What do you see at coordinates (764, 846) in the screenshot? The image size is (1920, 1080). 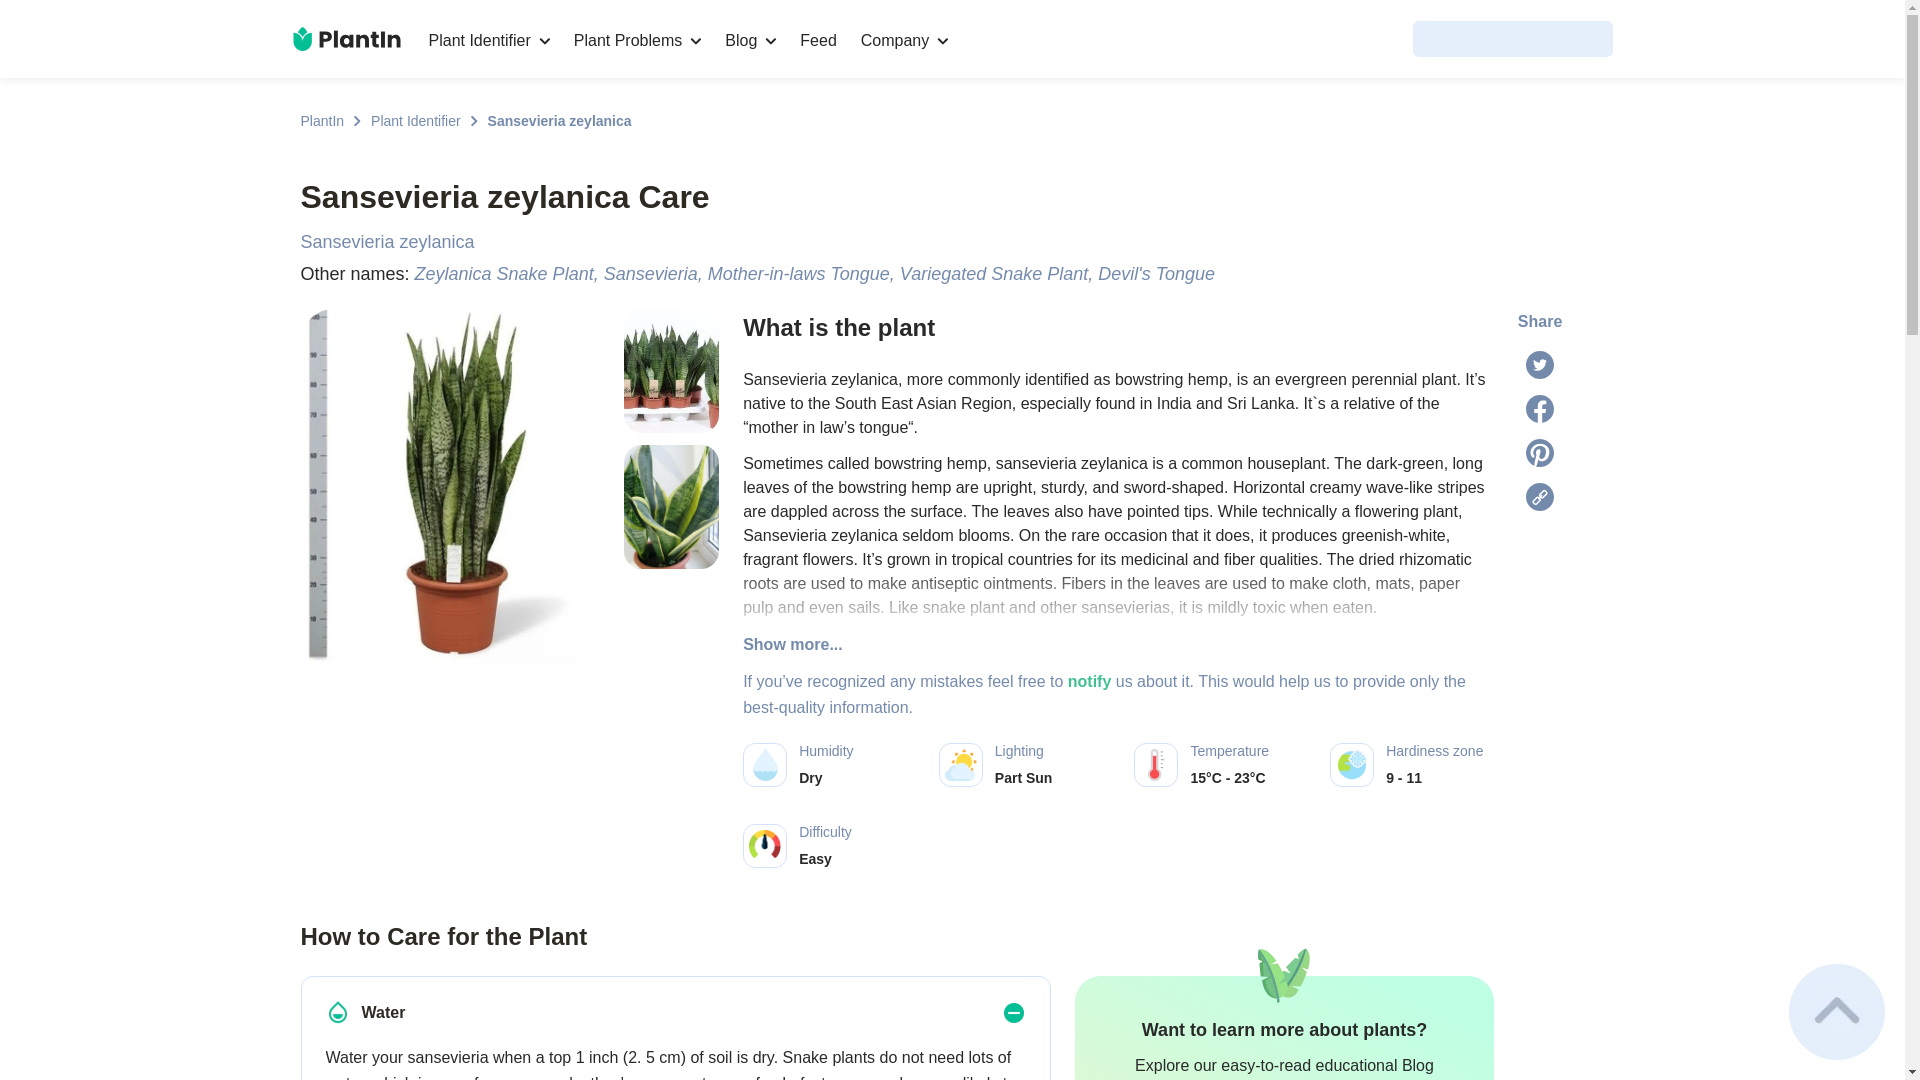 I see `Difficulty` at bounding box center [764, 846].